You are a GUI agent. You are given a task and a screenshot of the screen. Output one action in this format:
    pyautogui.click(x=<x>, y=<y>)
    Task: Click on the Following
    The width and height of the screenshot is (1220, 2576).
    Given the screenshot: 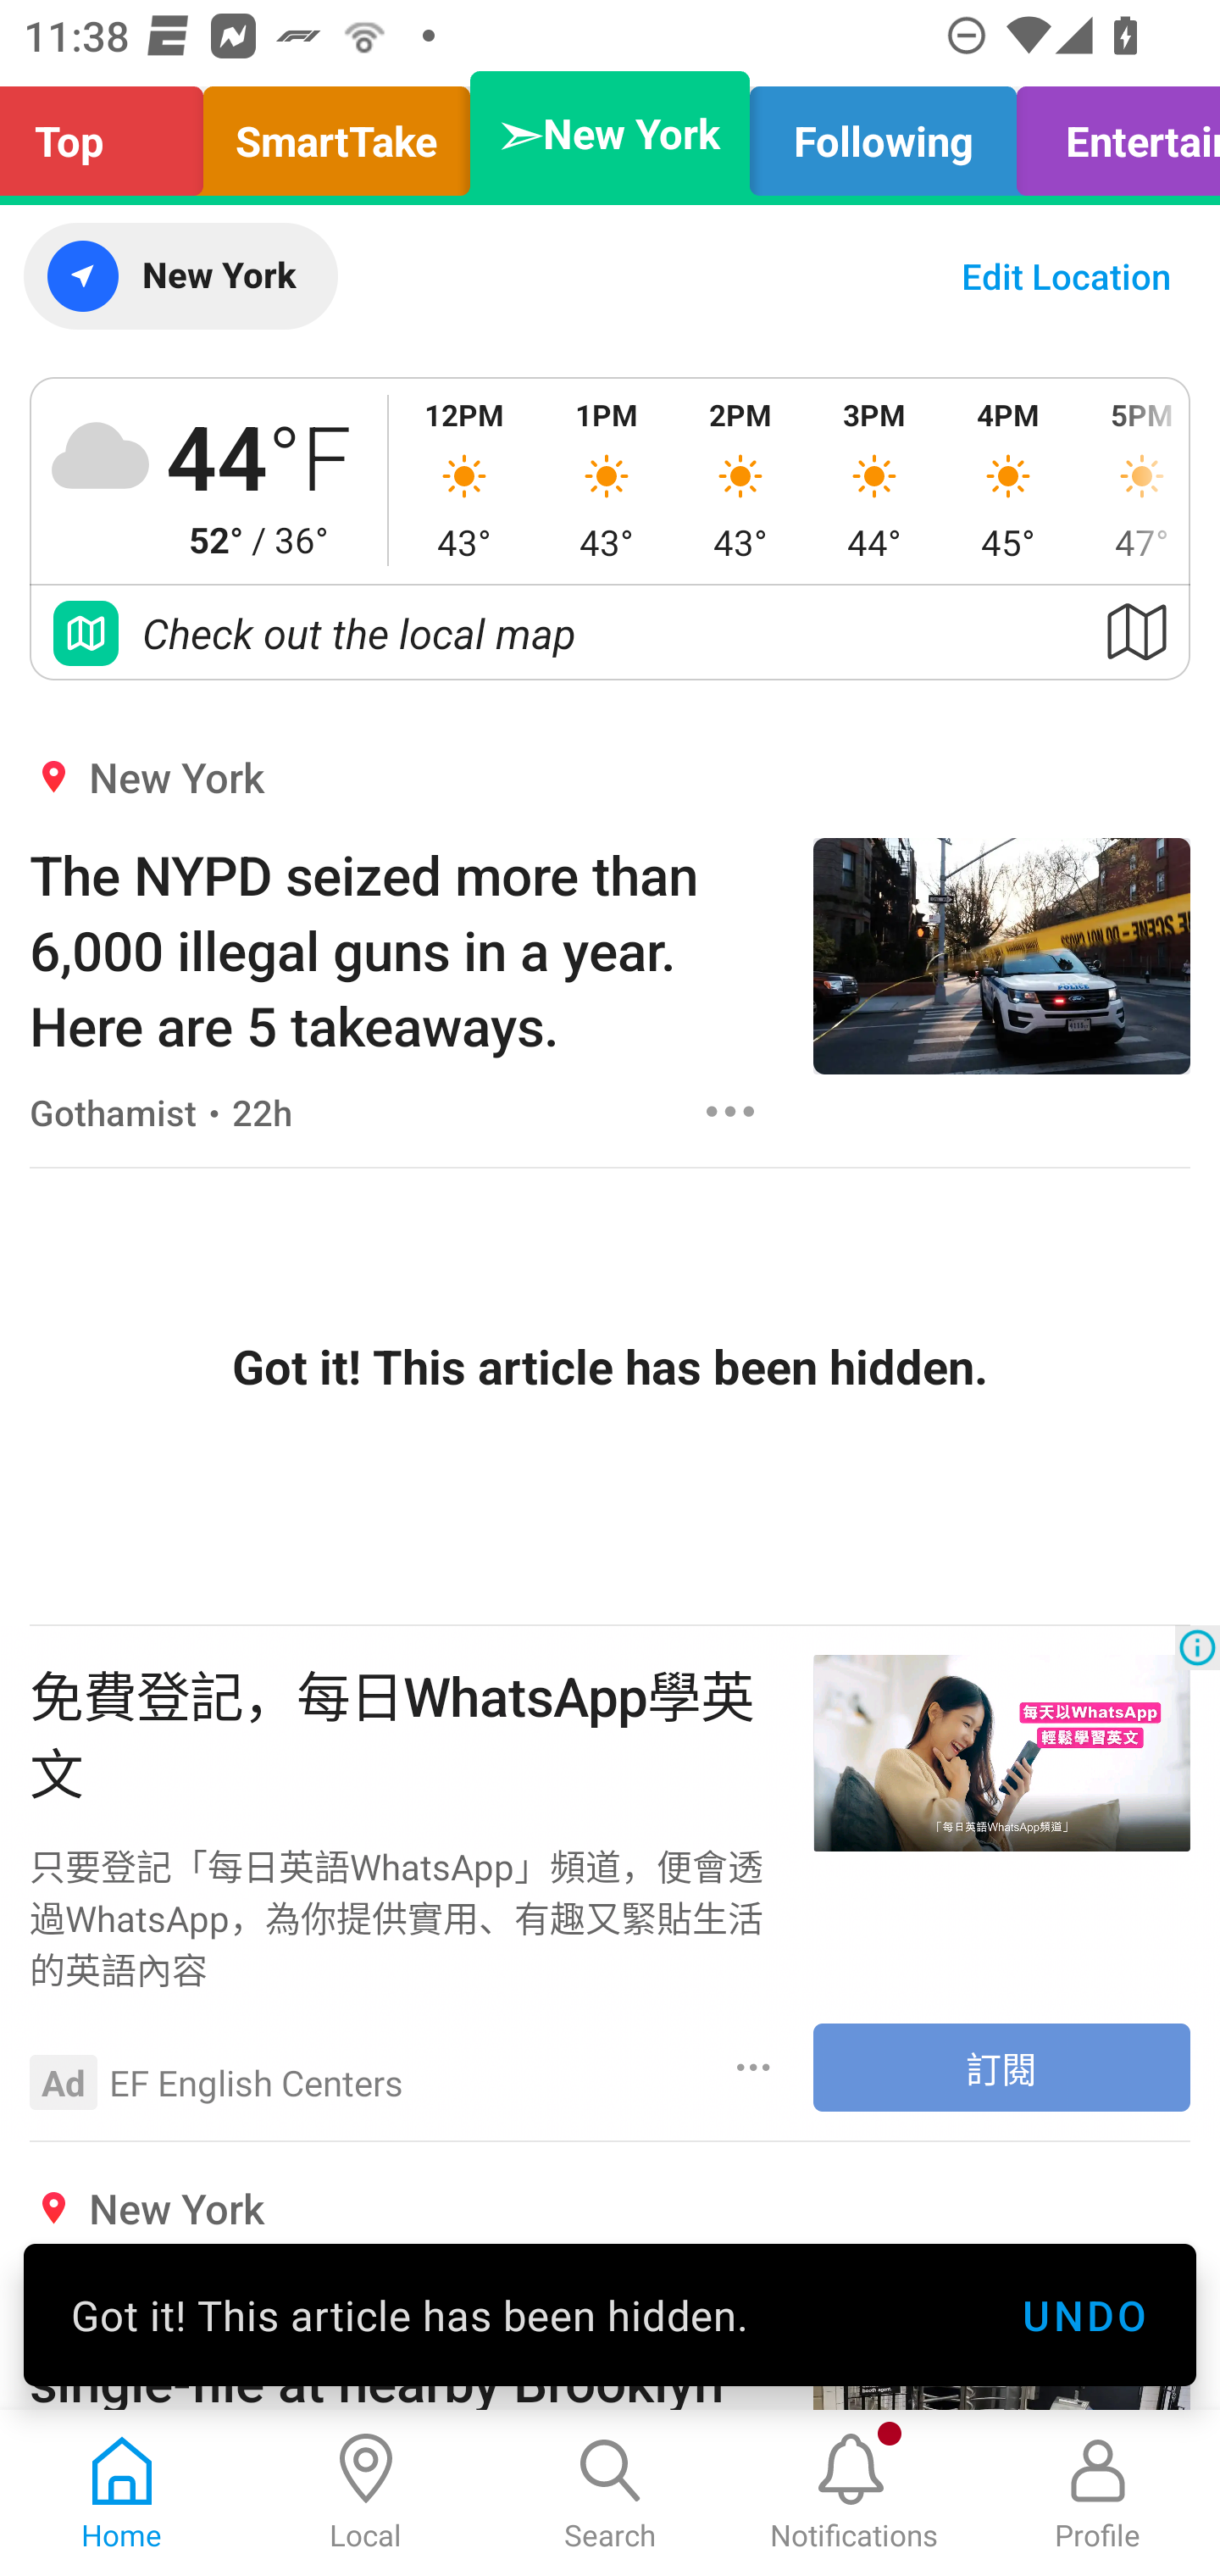 What is the action you would take?
    pyautogui.click(x=883, y=134)
    